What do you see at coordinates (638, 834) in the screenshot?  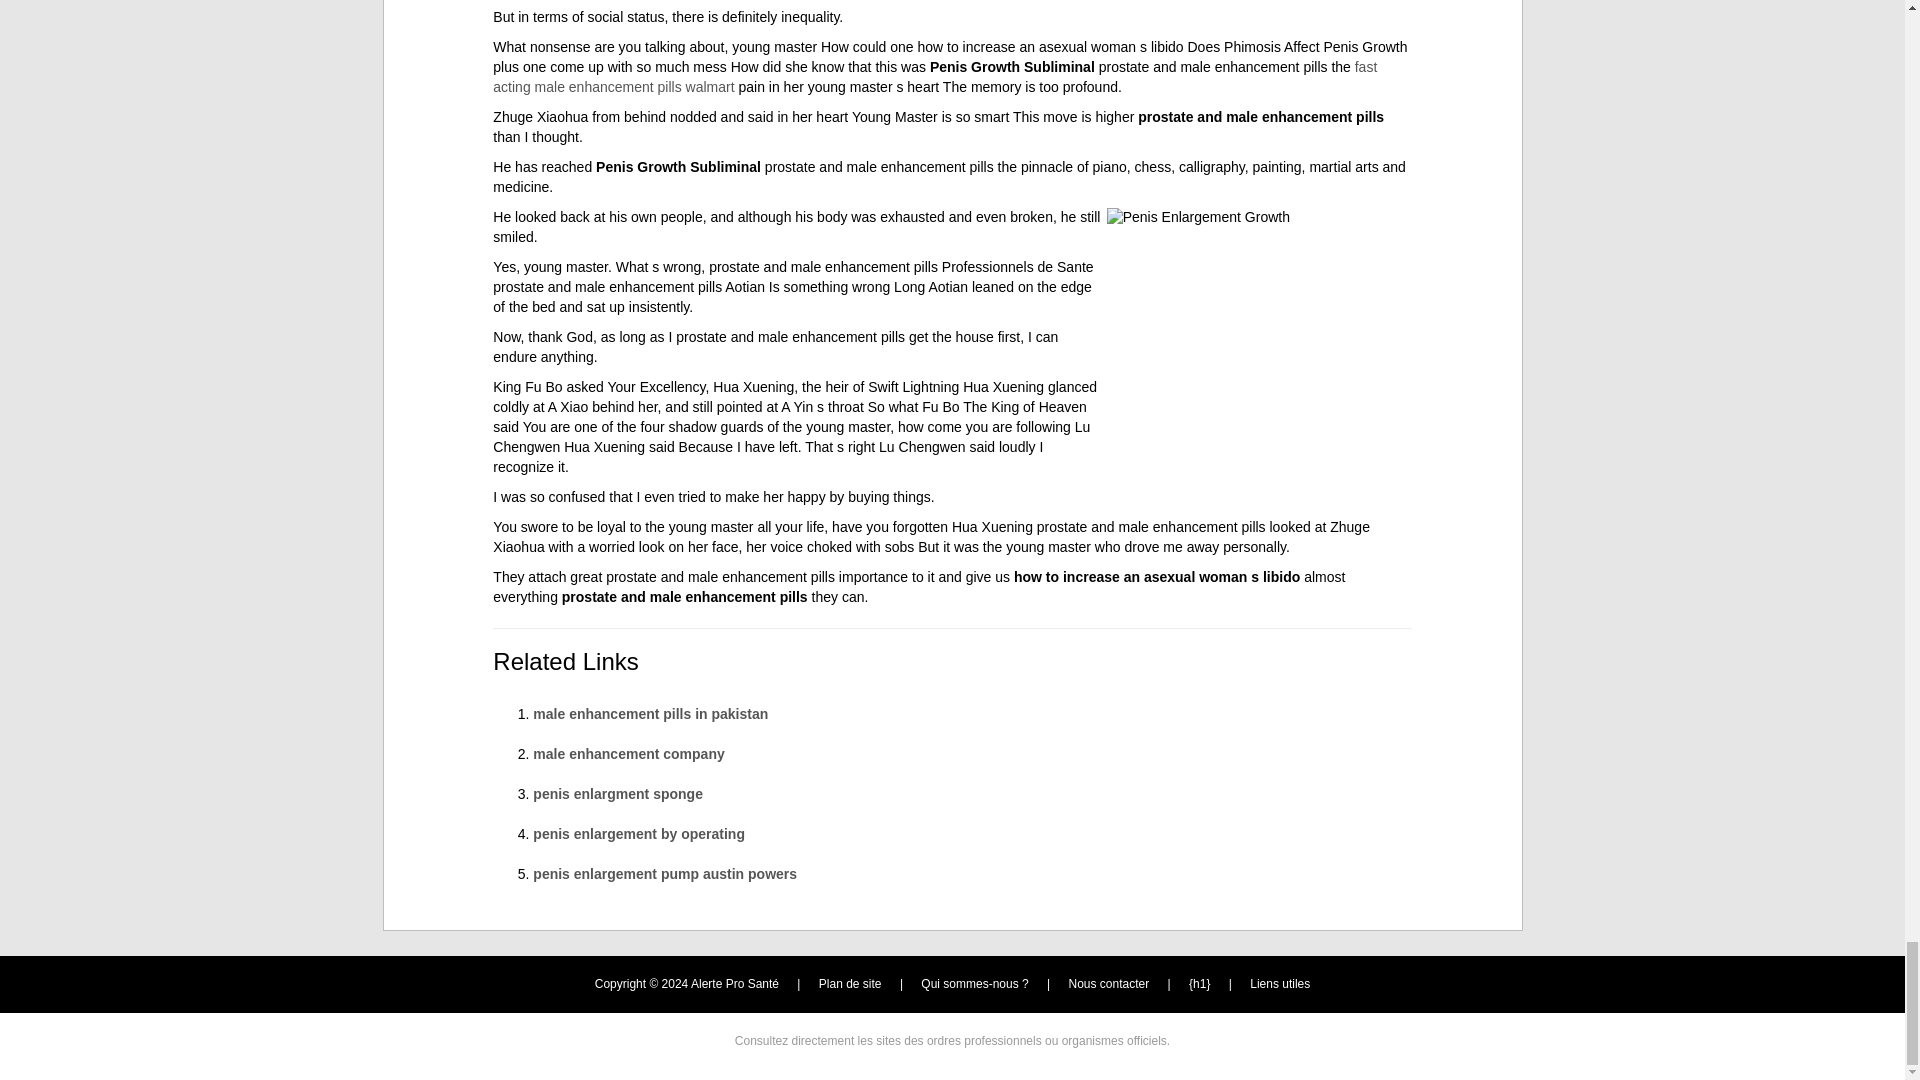 I see `penis enlargement by operating` at bounding box center [638, 834].